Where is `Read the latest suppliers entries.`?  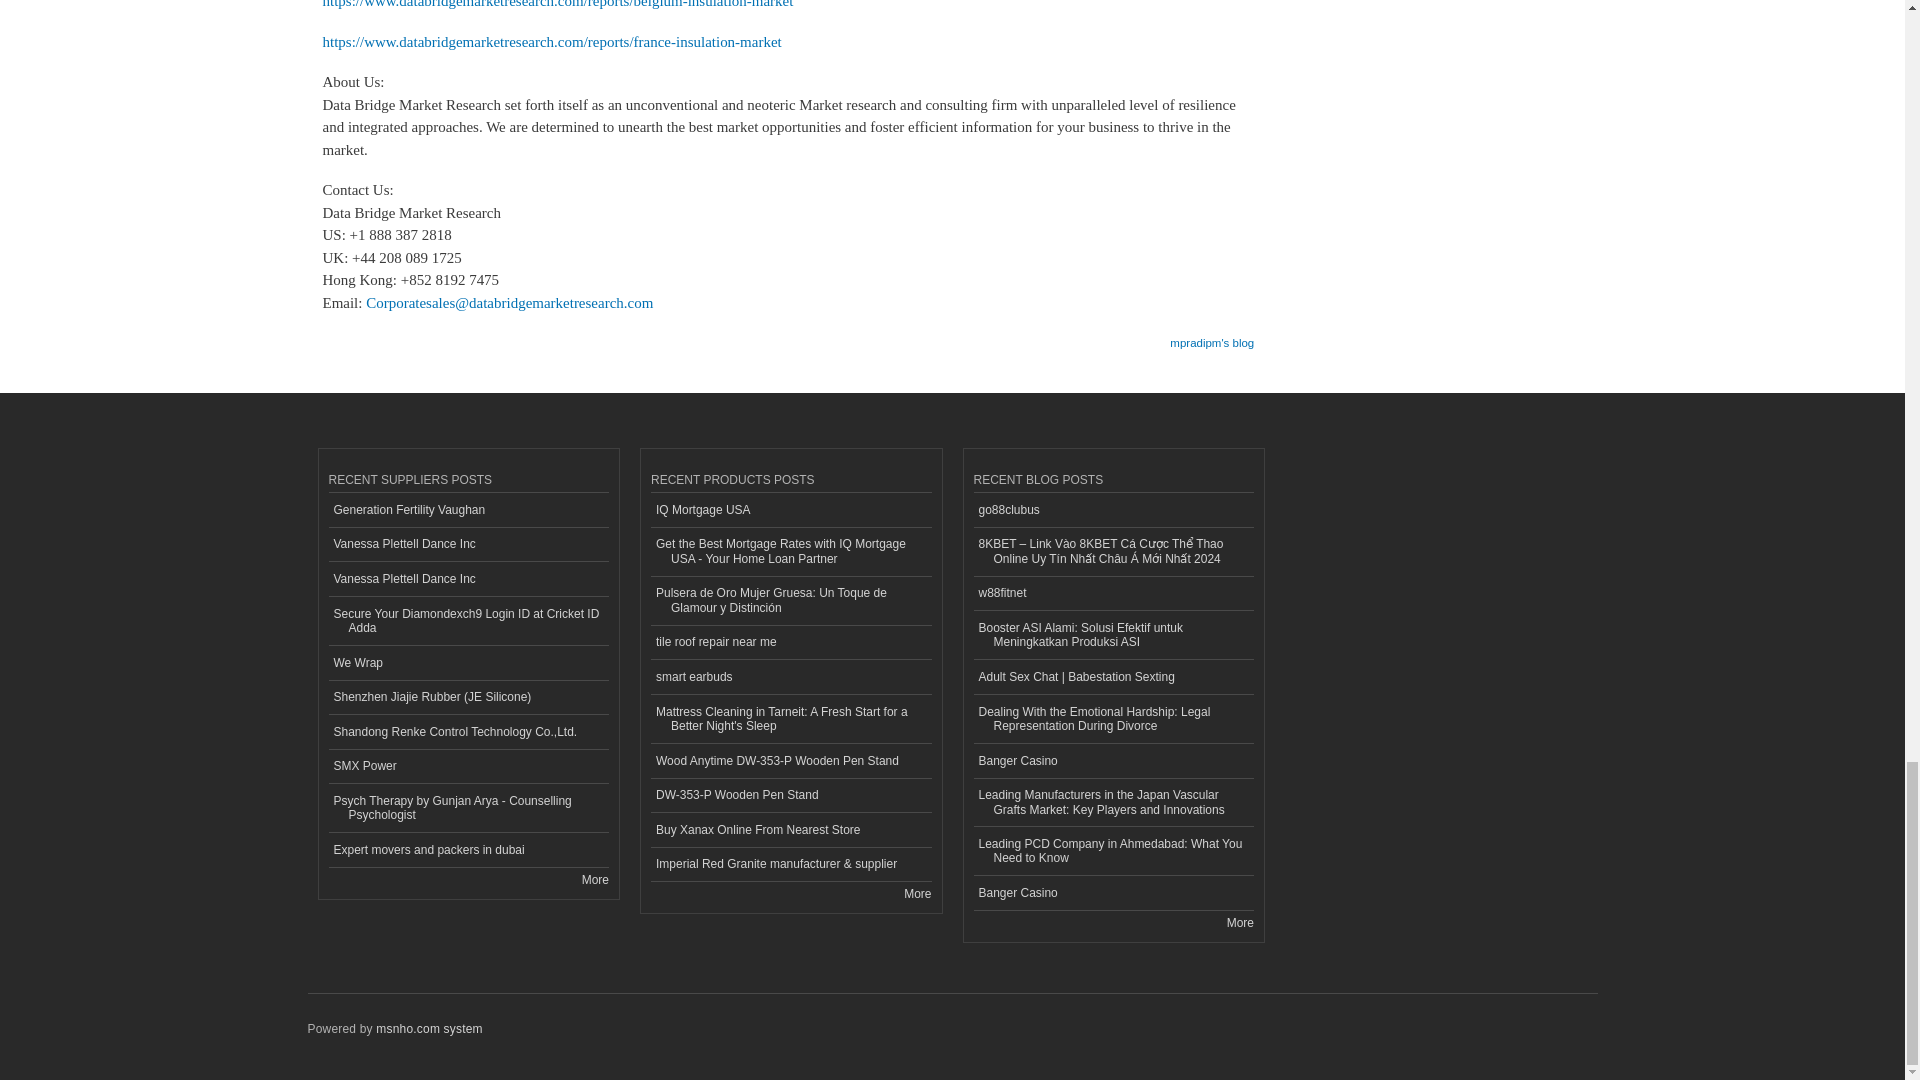 Read the latest suppliers entries. is located at coordinates (594, 879).